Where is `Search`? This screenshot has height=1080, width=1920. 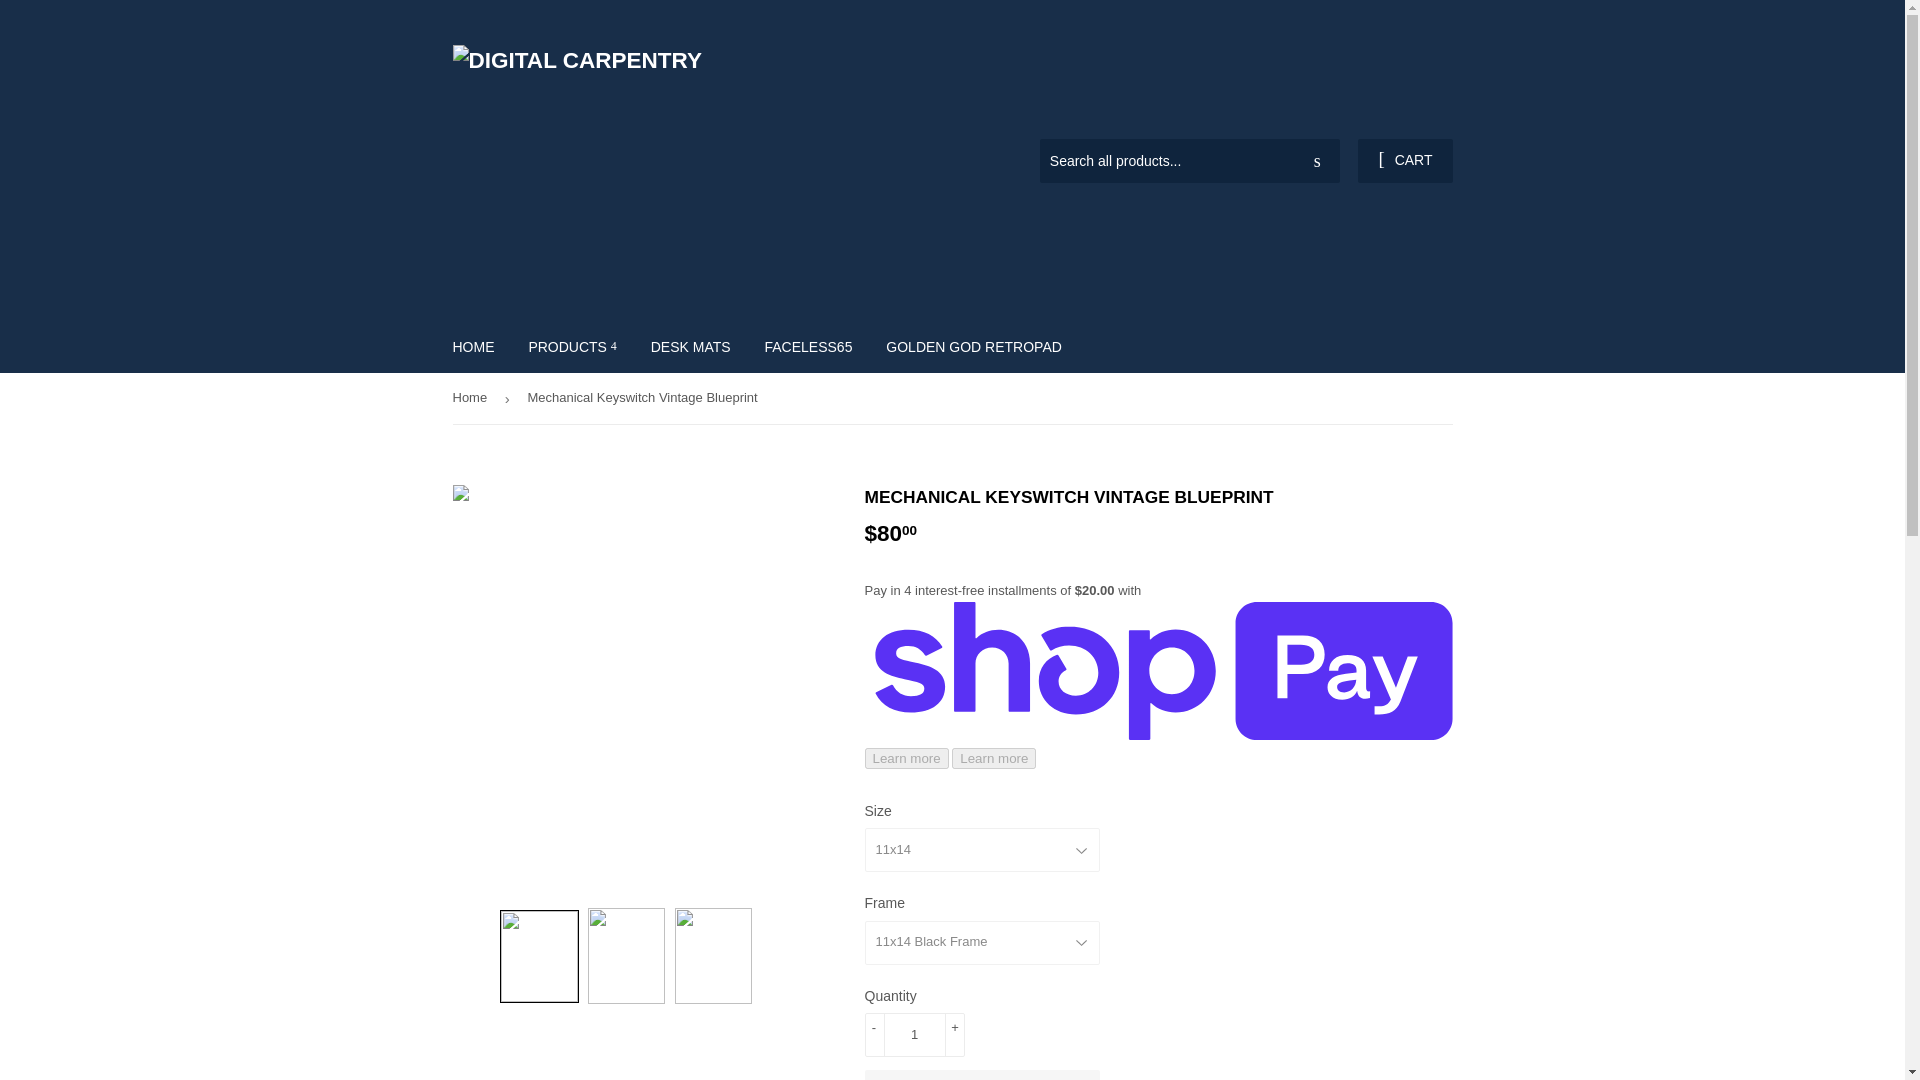
Search is located at coordinates (1317, 162).